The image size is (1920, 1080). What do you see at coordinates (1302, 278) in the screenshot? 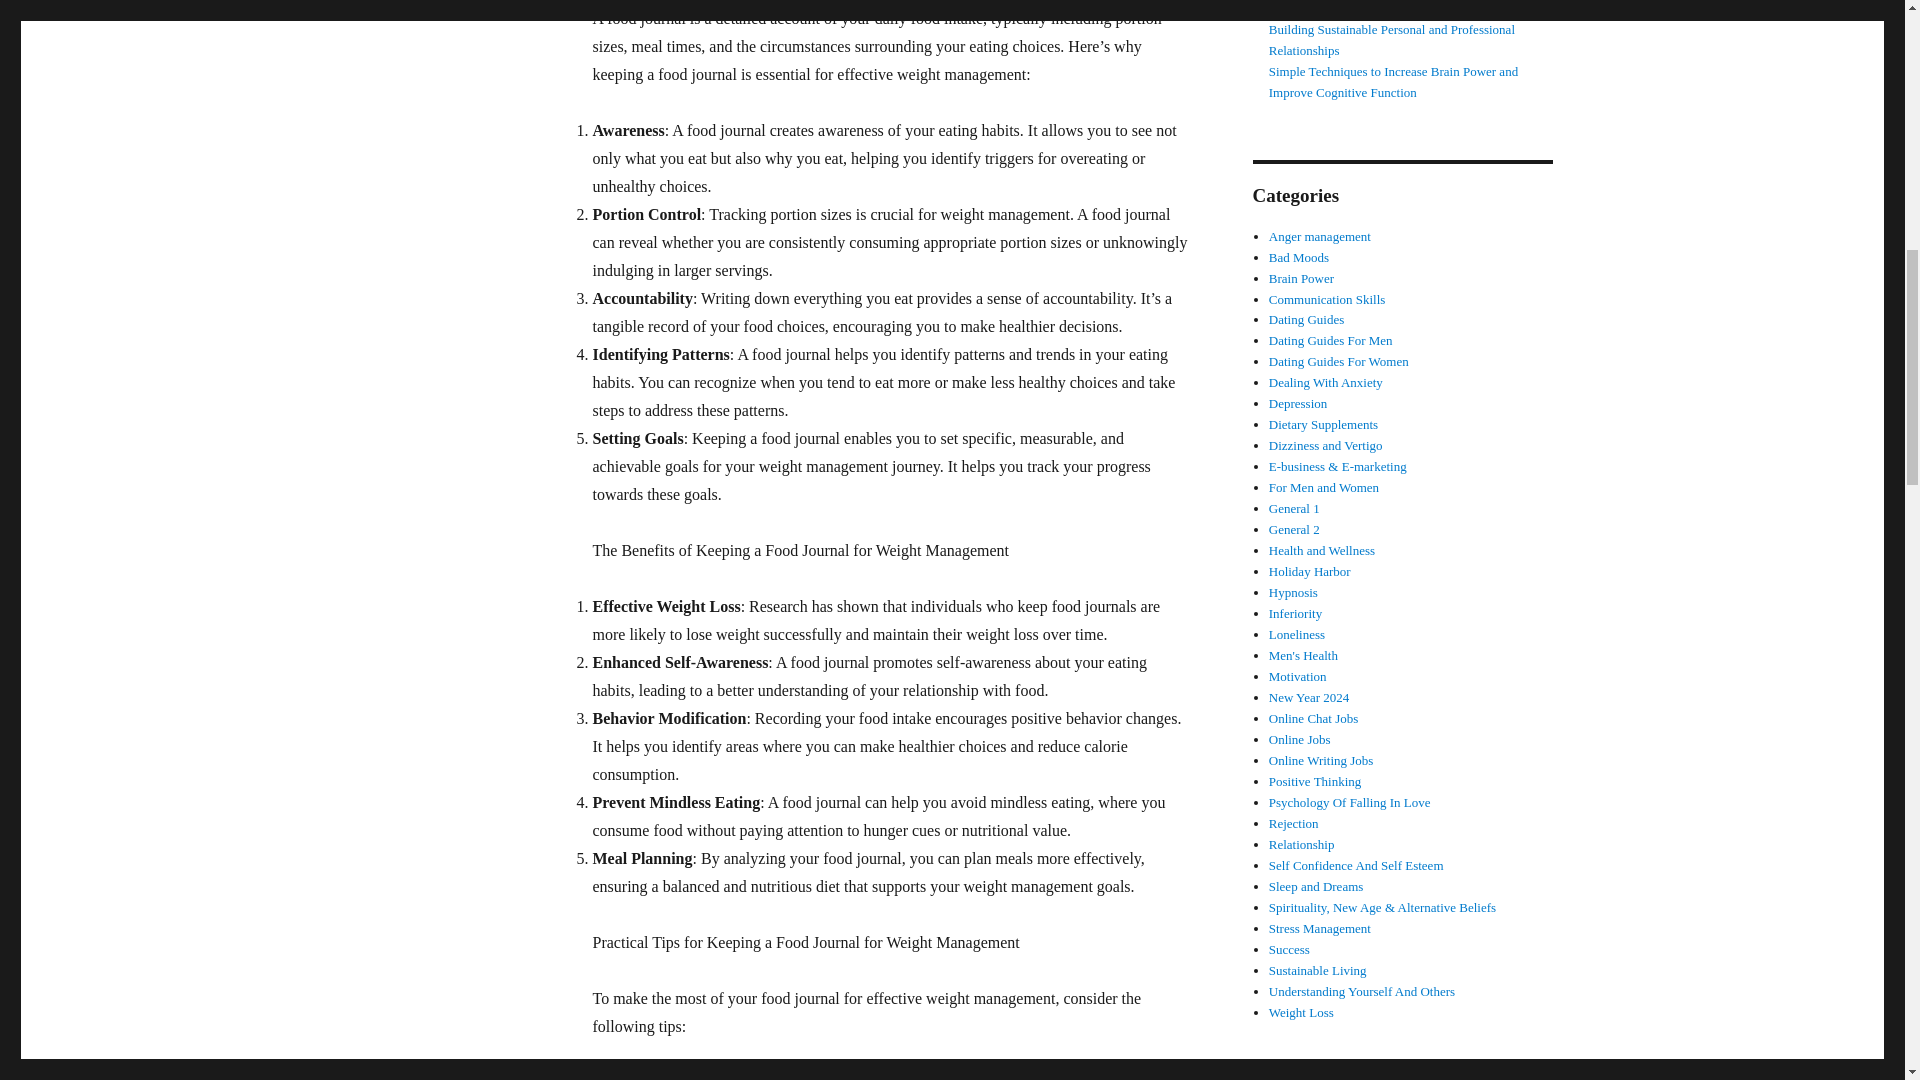
I see `Brain Power` at bounding box center [1302, 278].